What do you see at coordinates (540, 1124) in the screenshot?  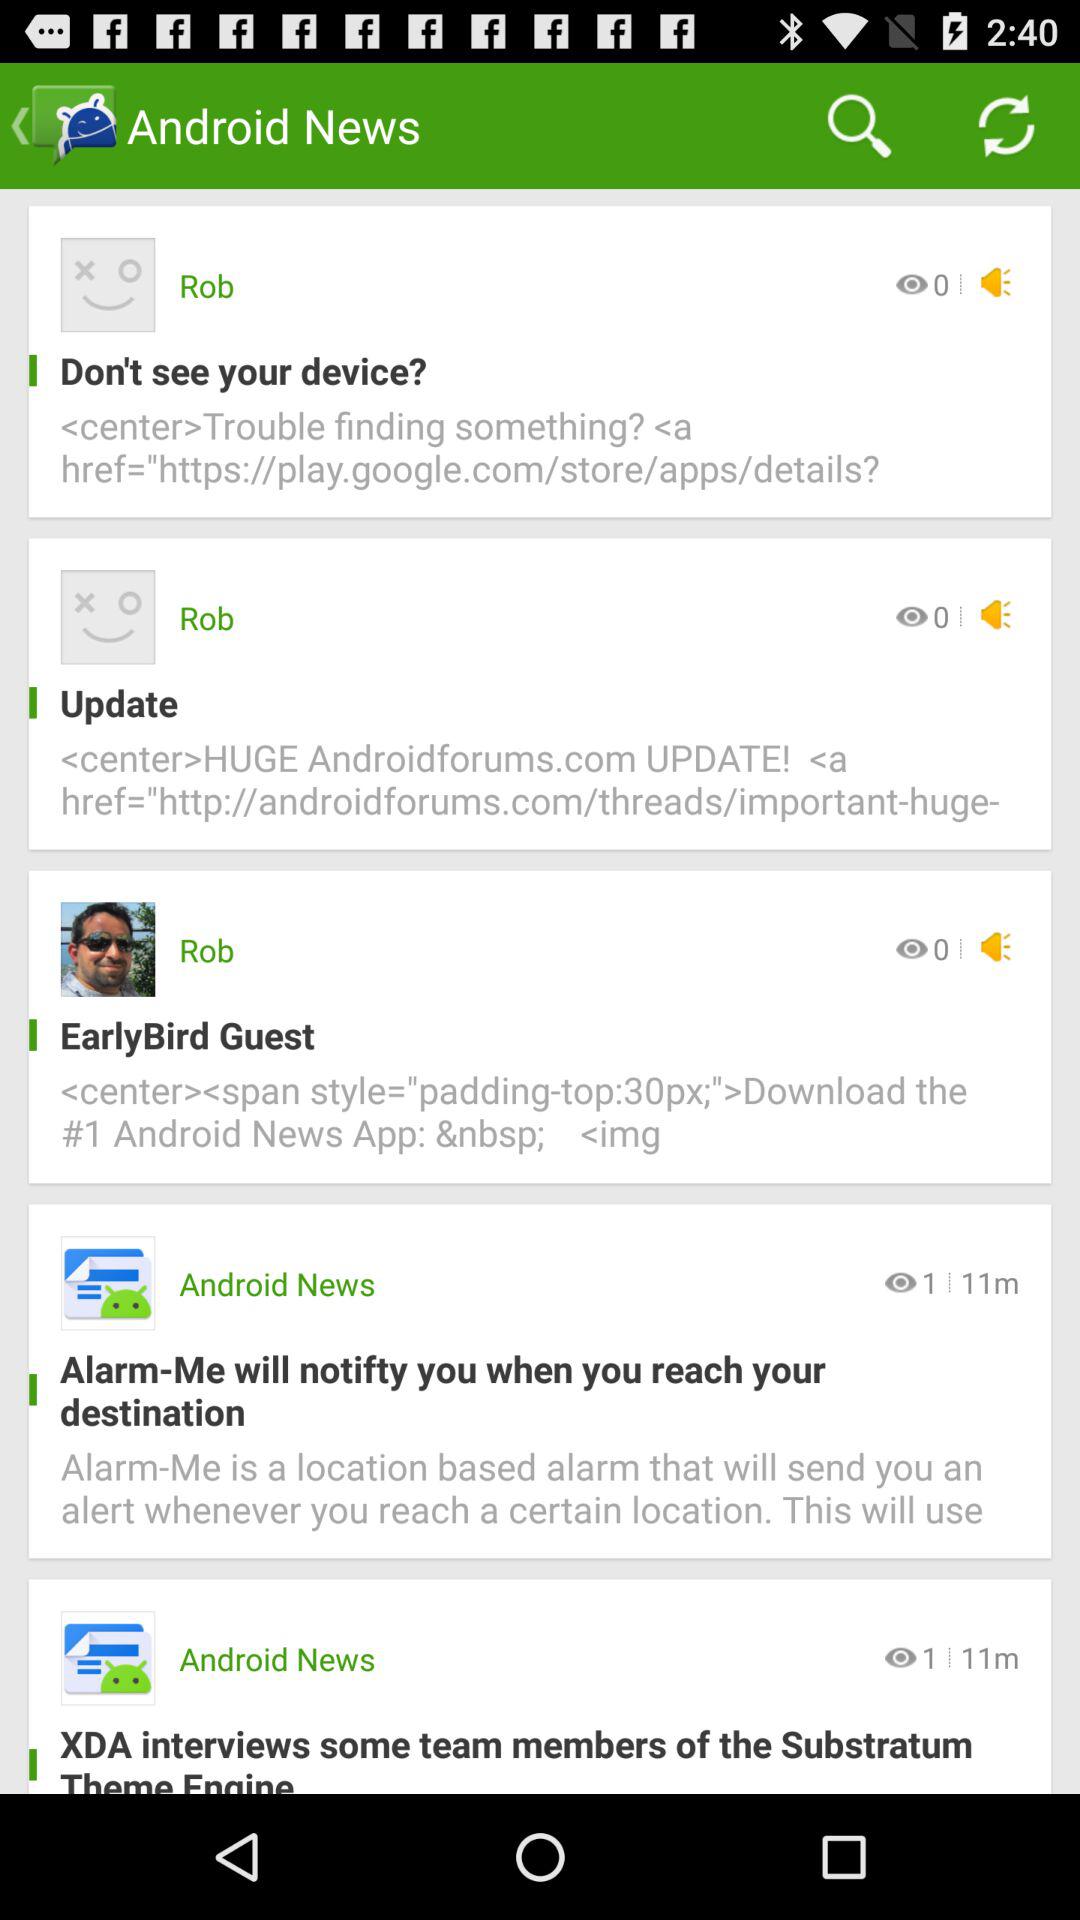 I see `click center span style icon` at bounding box center [540, 1124].